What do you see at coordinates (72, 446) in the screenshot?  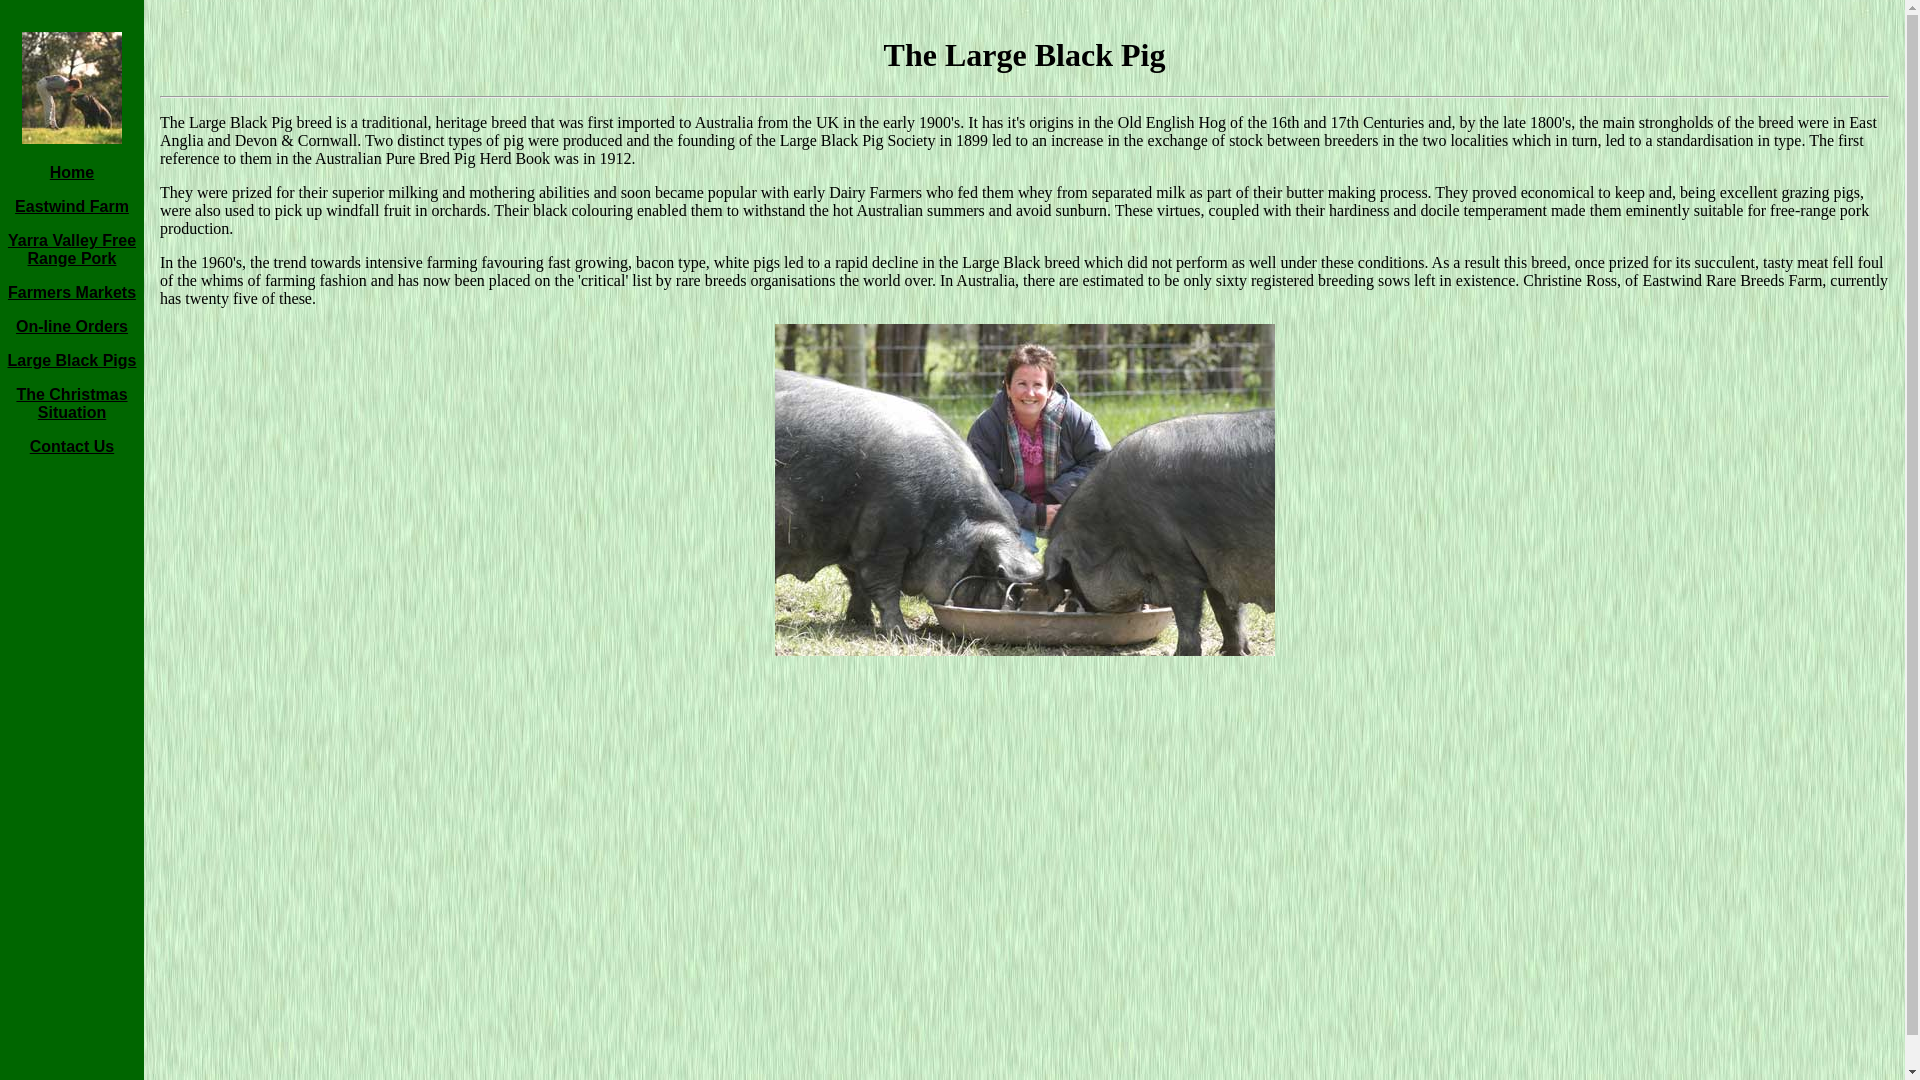 I see `Contact Us` at bounding box center [72, 446].